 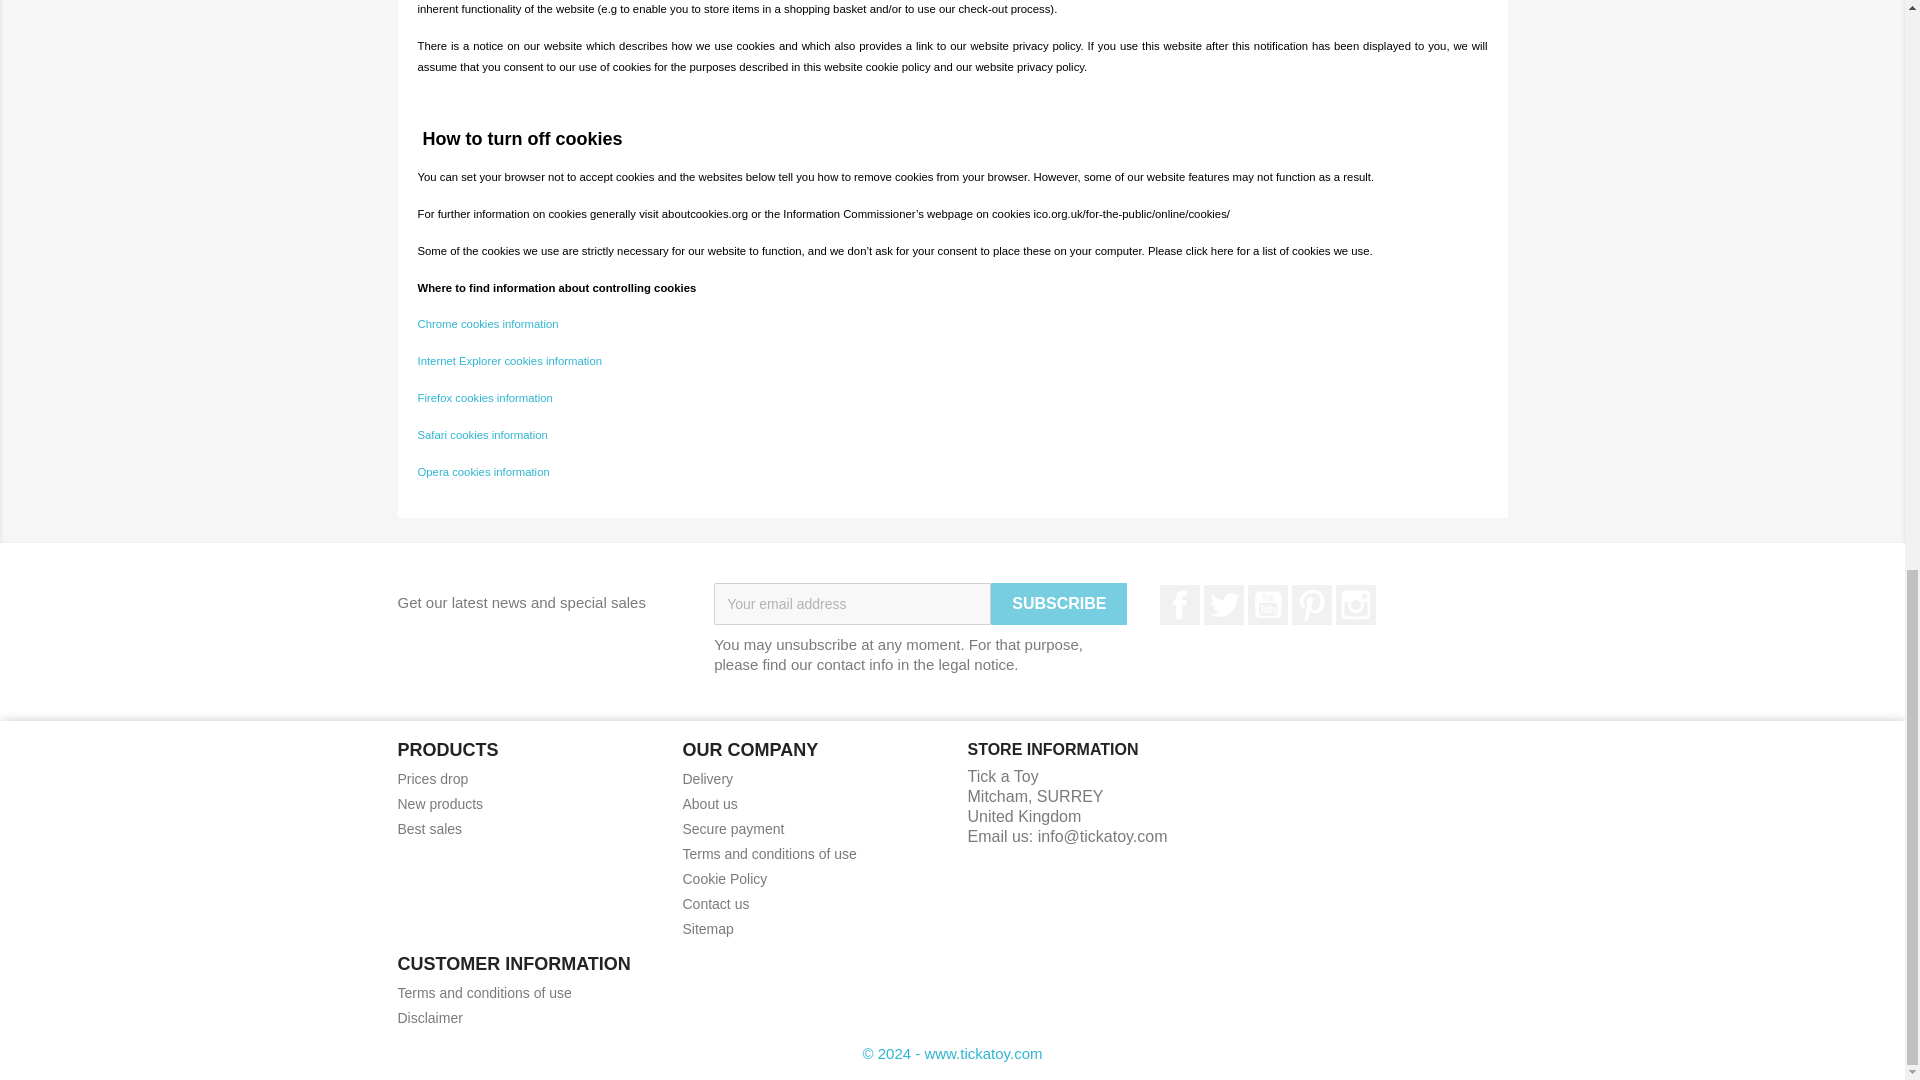 What do you see at coordinates (1268, 605) in the screenshot?
I see `YouTube` at bounding box center [1268, 605].